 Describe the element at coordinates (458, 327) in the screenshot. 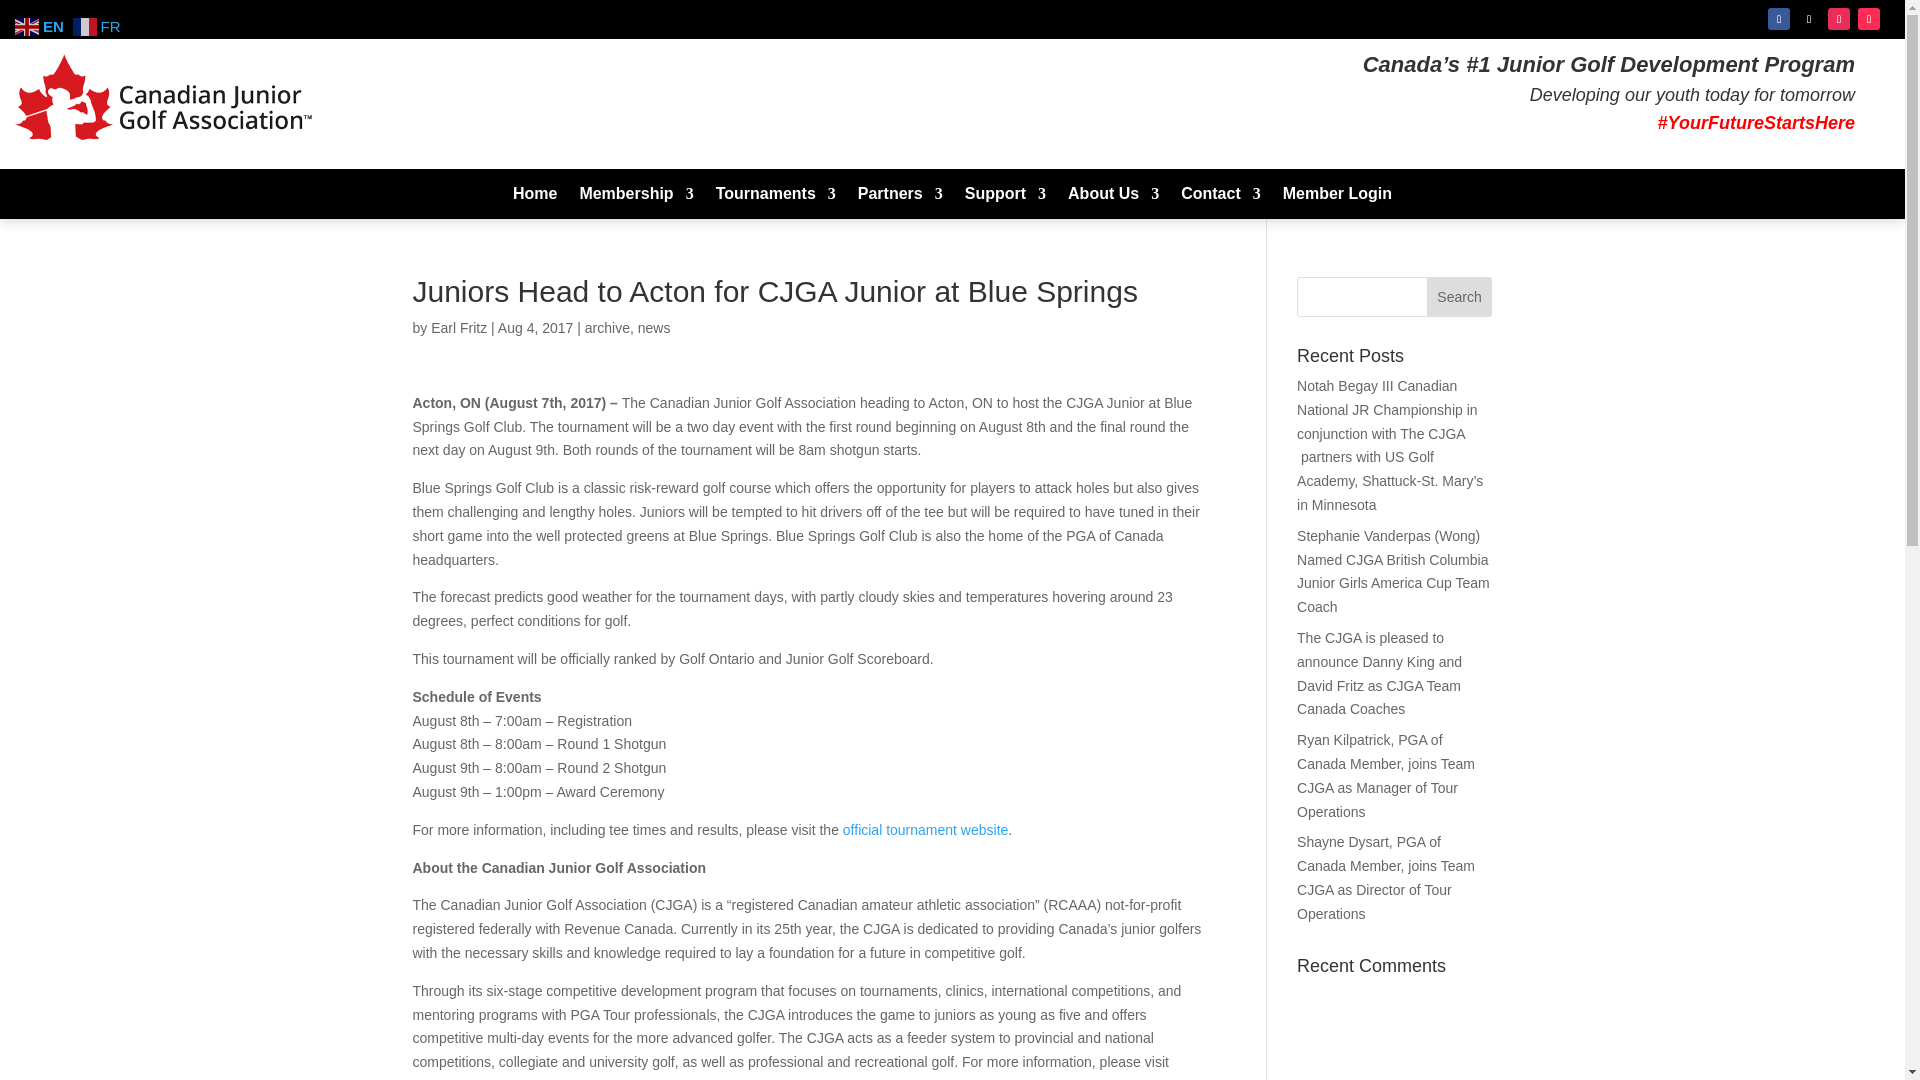

I see `Posts by Earl Fritz` at that location.